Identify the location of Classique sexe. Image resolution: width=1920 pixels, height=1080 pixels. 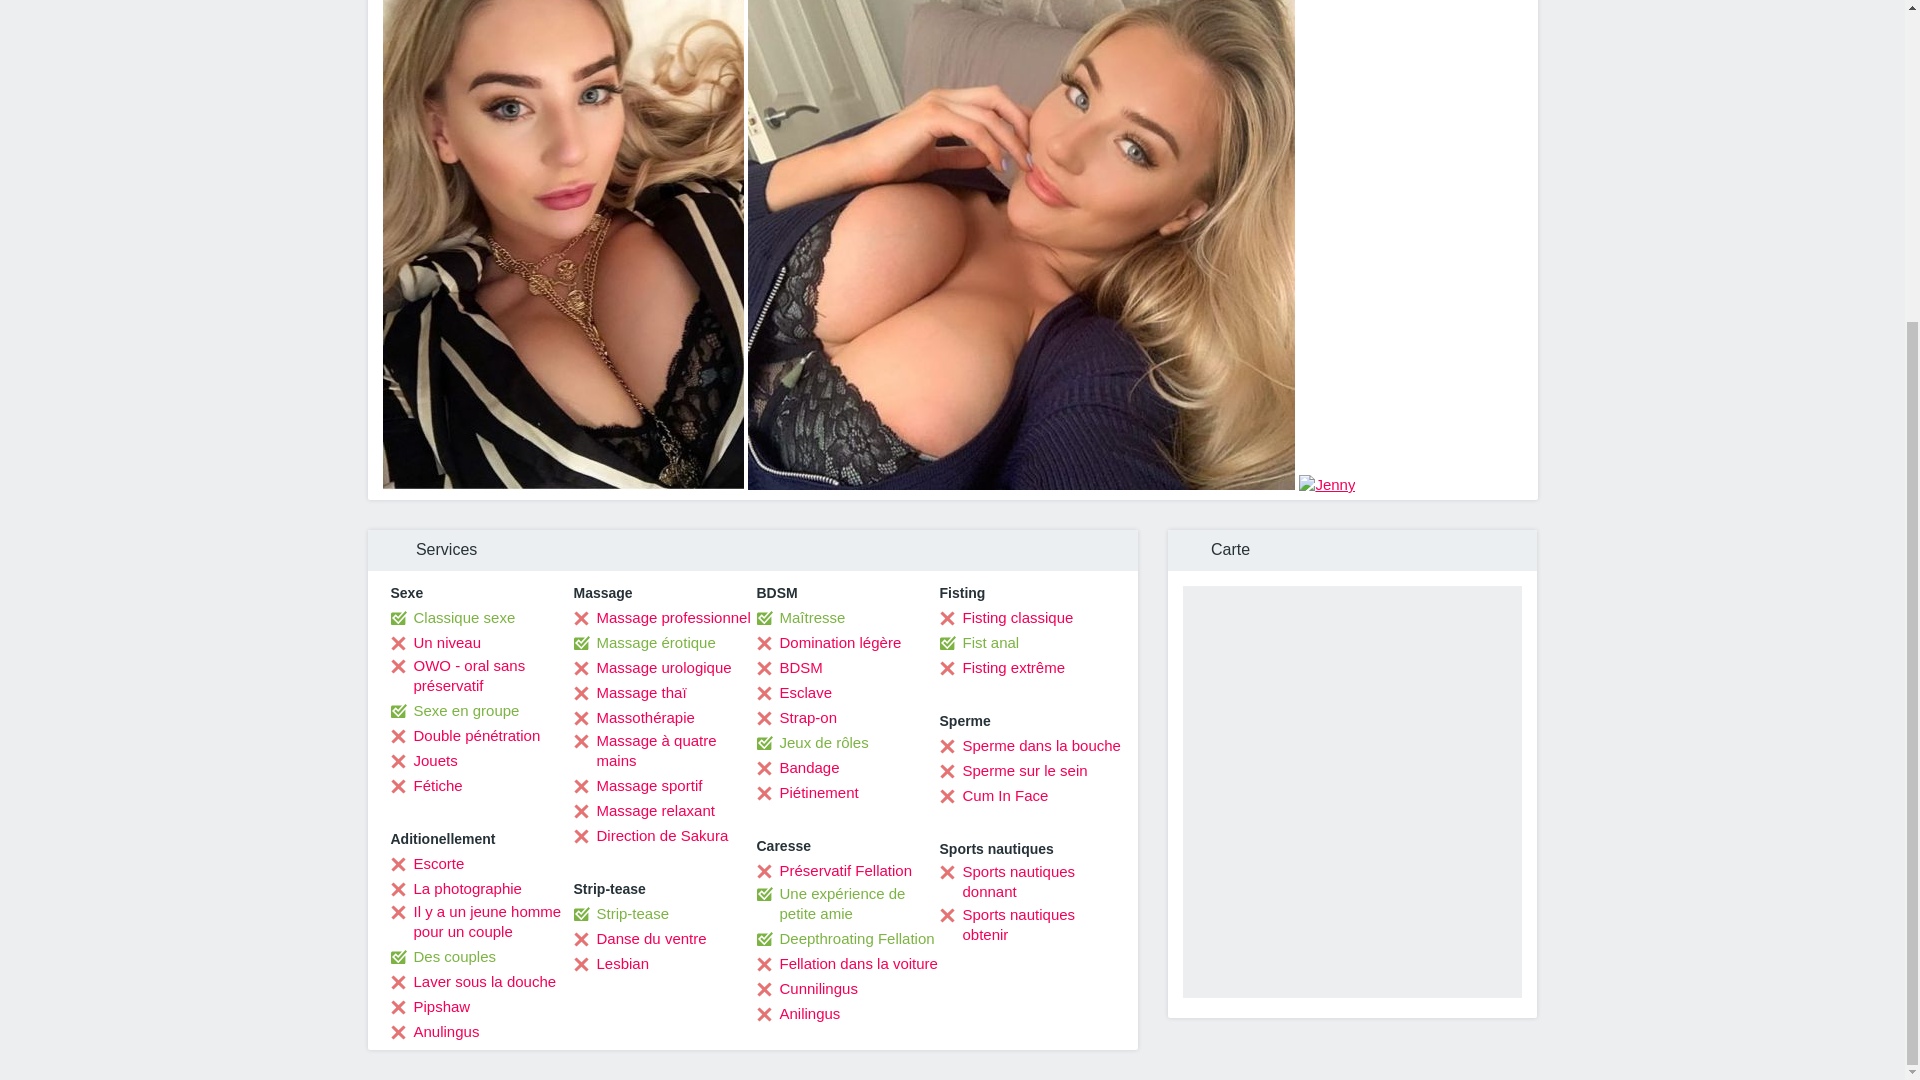
(452, 618).